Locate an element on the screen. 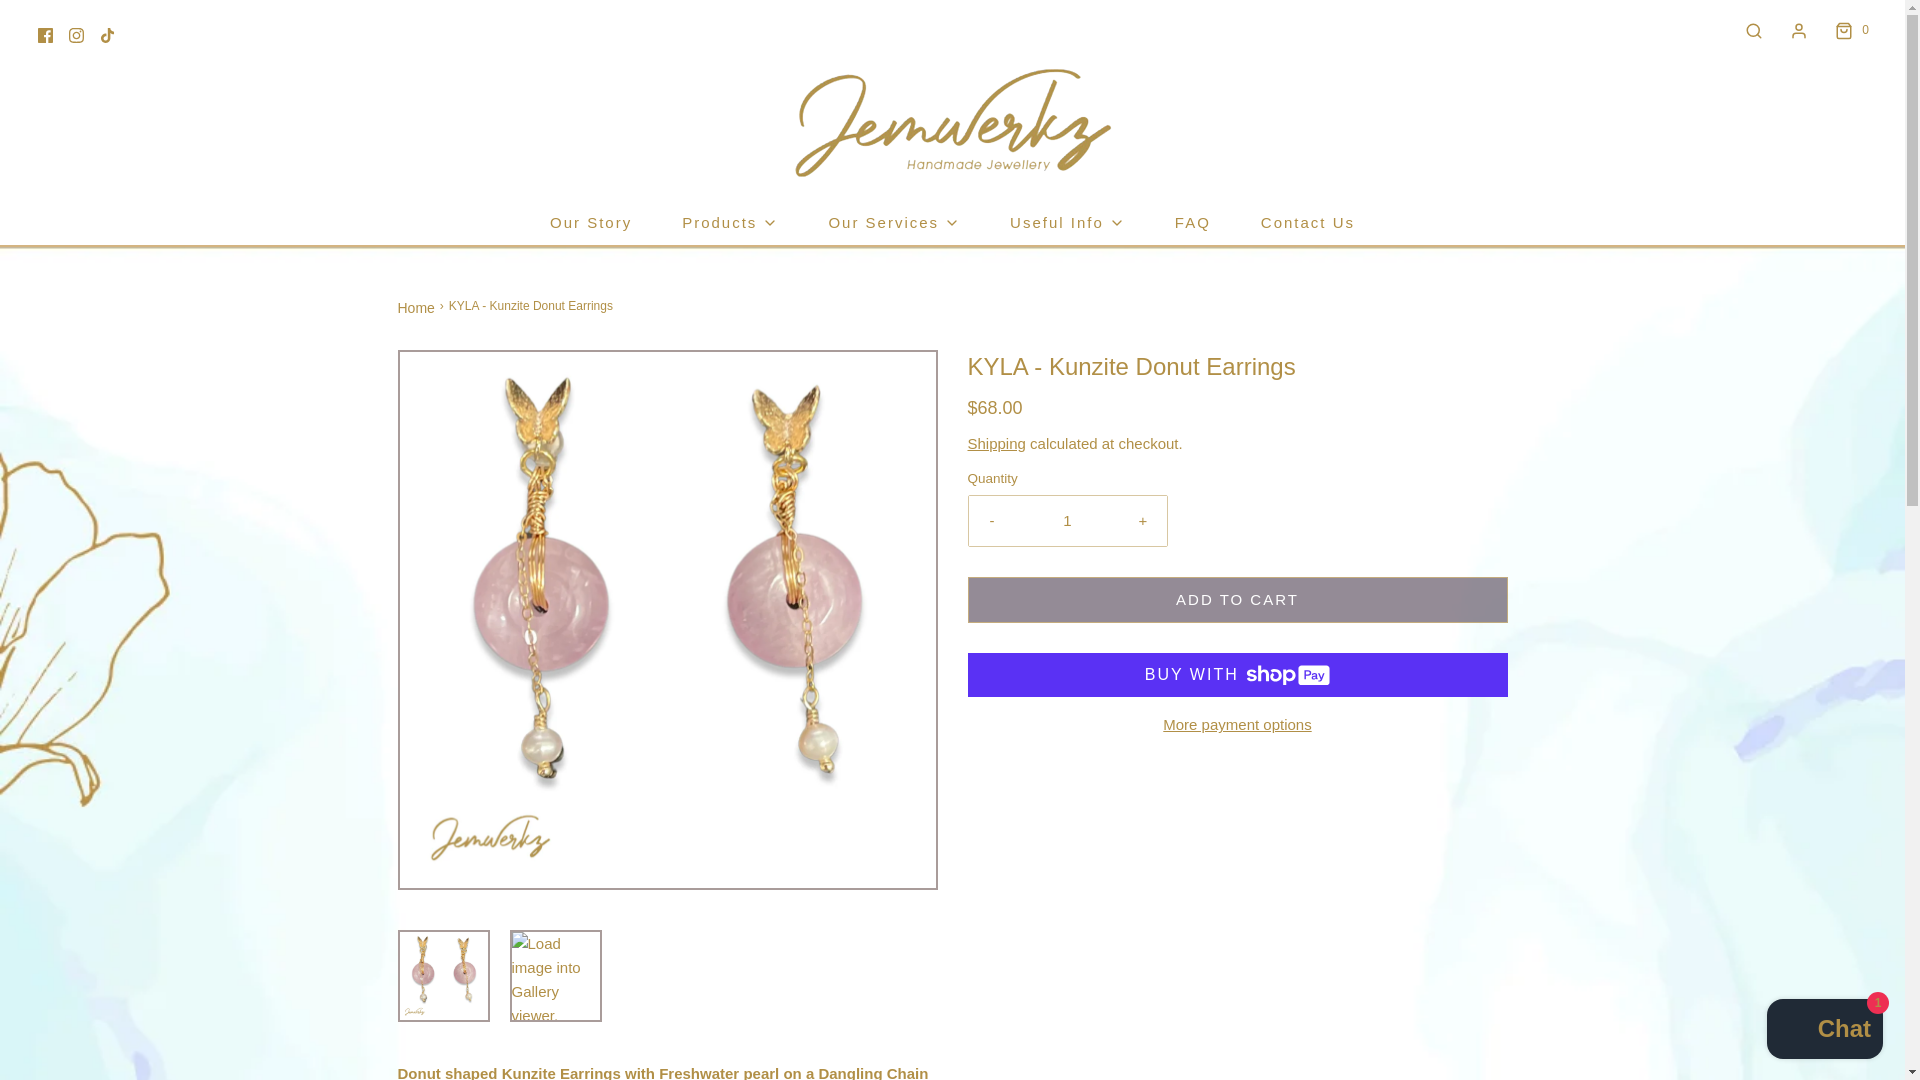  Products is located at coordinates (729, 222).